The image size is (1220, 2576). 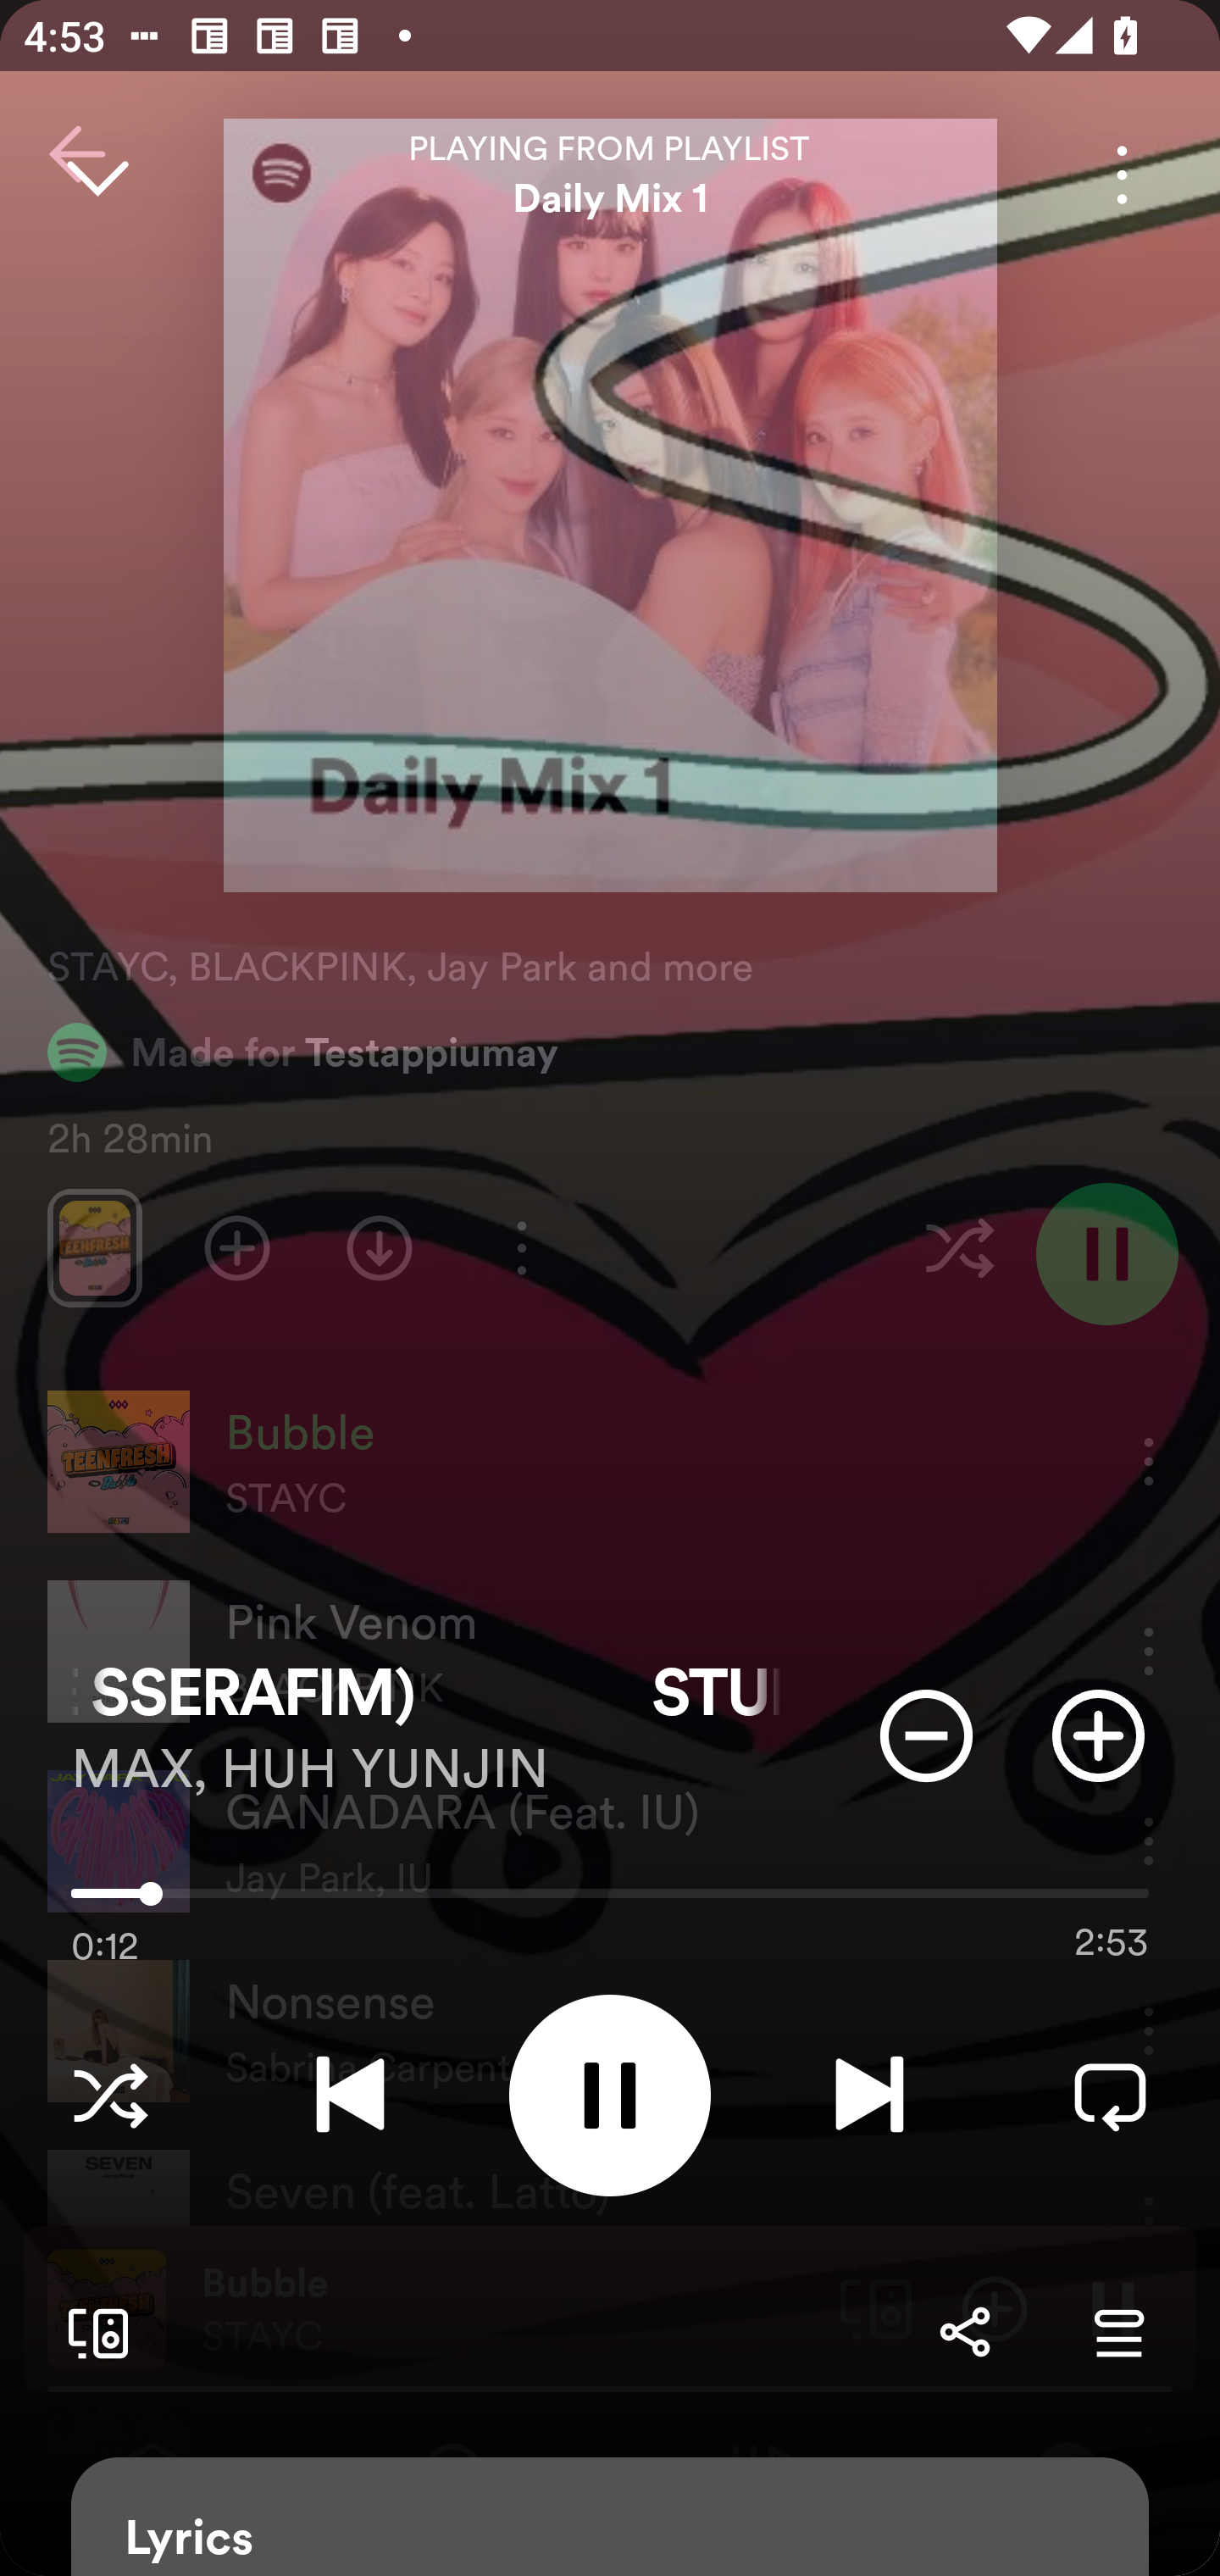 I want to click on Shuffle tracks, so click(x=110, y=2095).